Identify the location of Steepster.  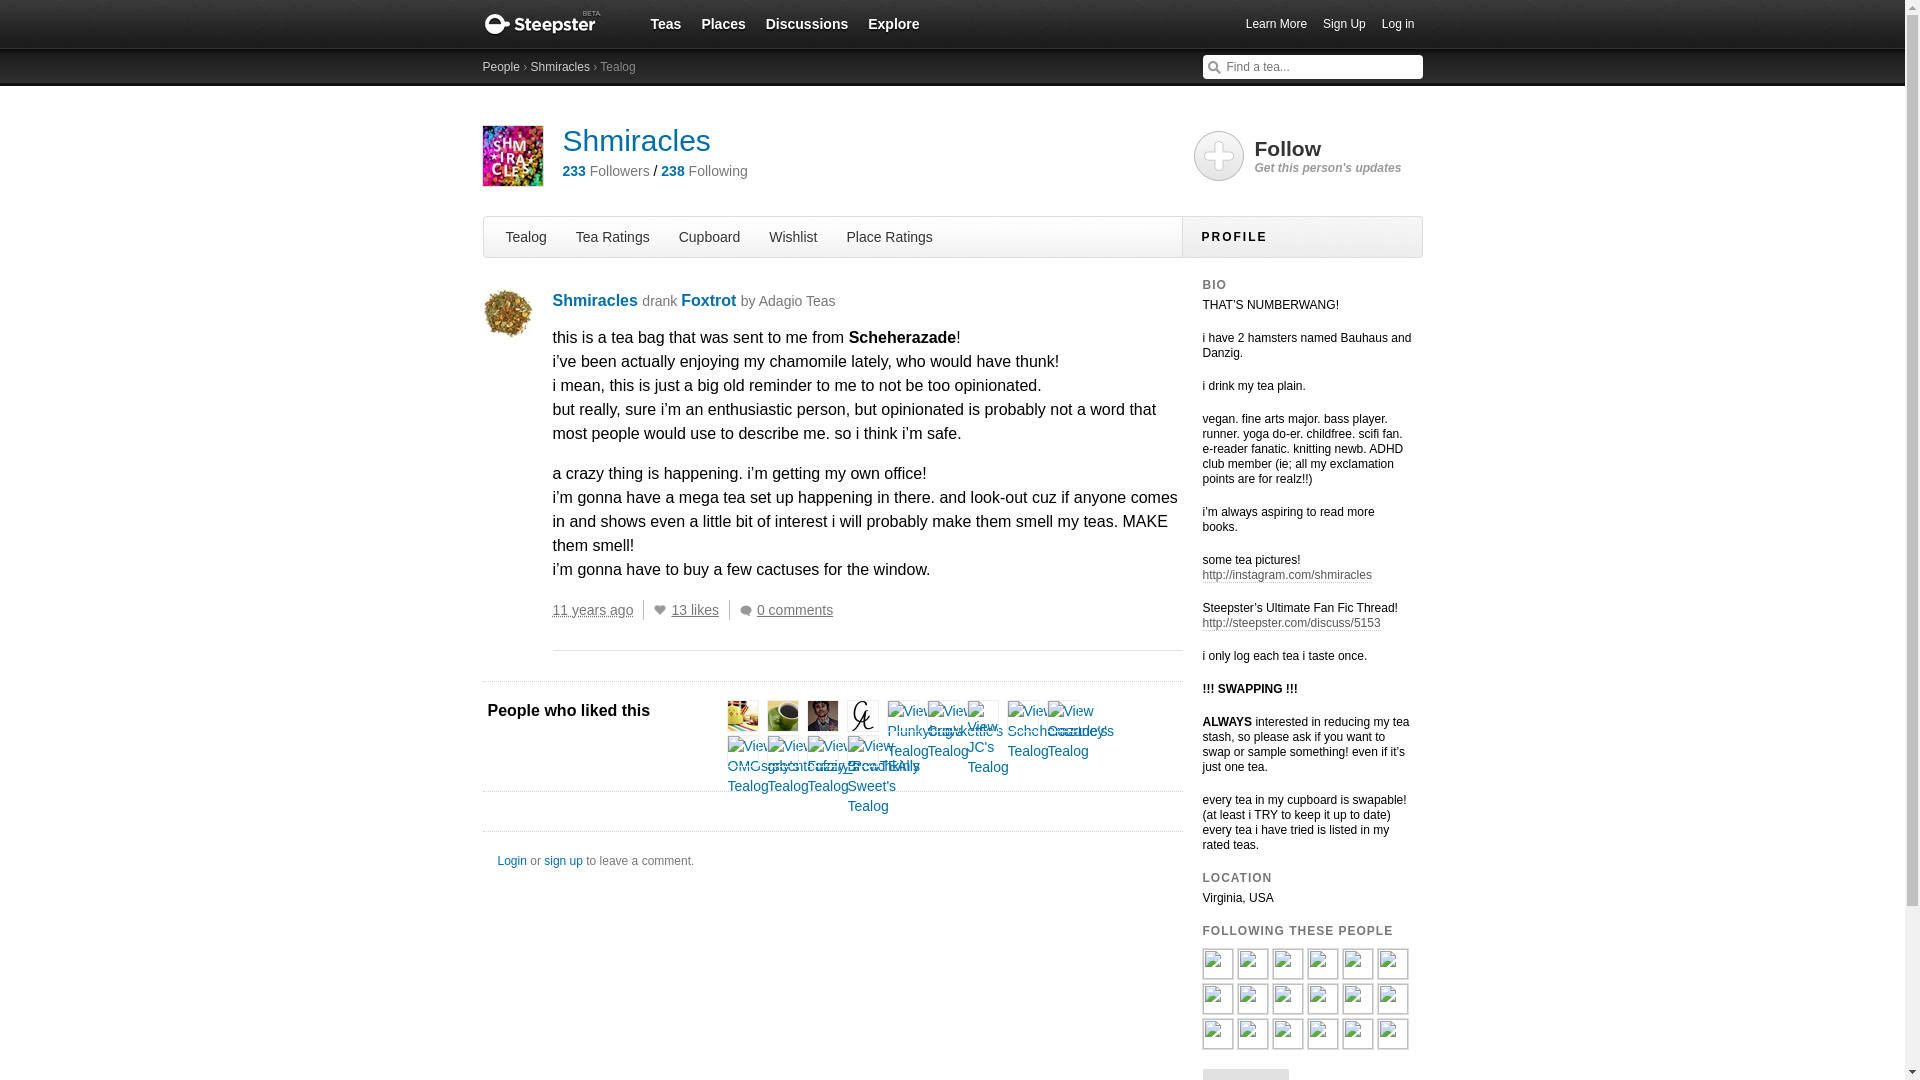
(552, 24).